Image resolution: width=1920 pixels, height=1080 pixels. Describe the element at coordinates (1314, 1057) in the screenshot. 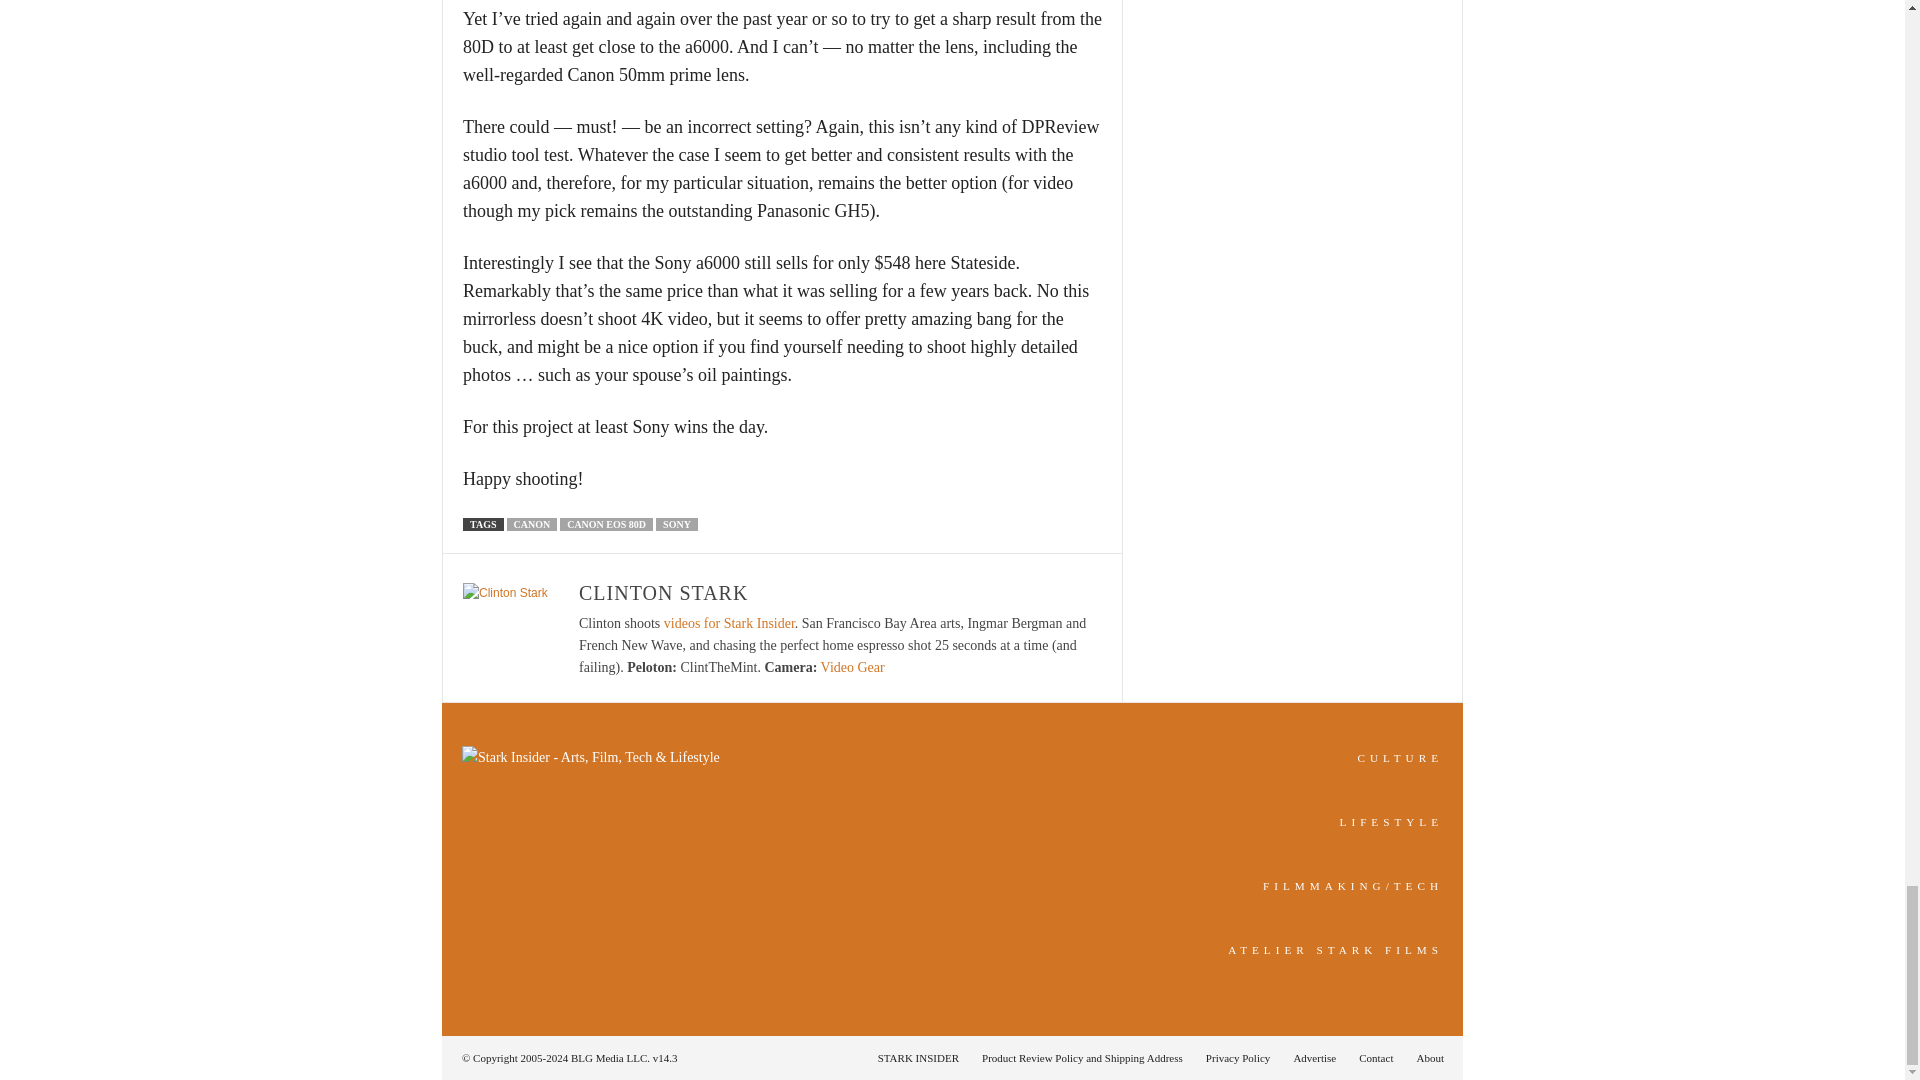

I see `Advertise` at that location.